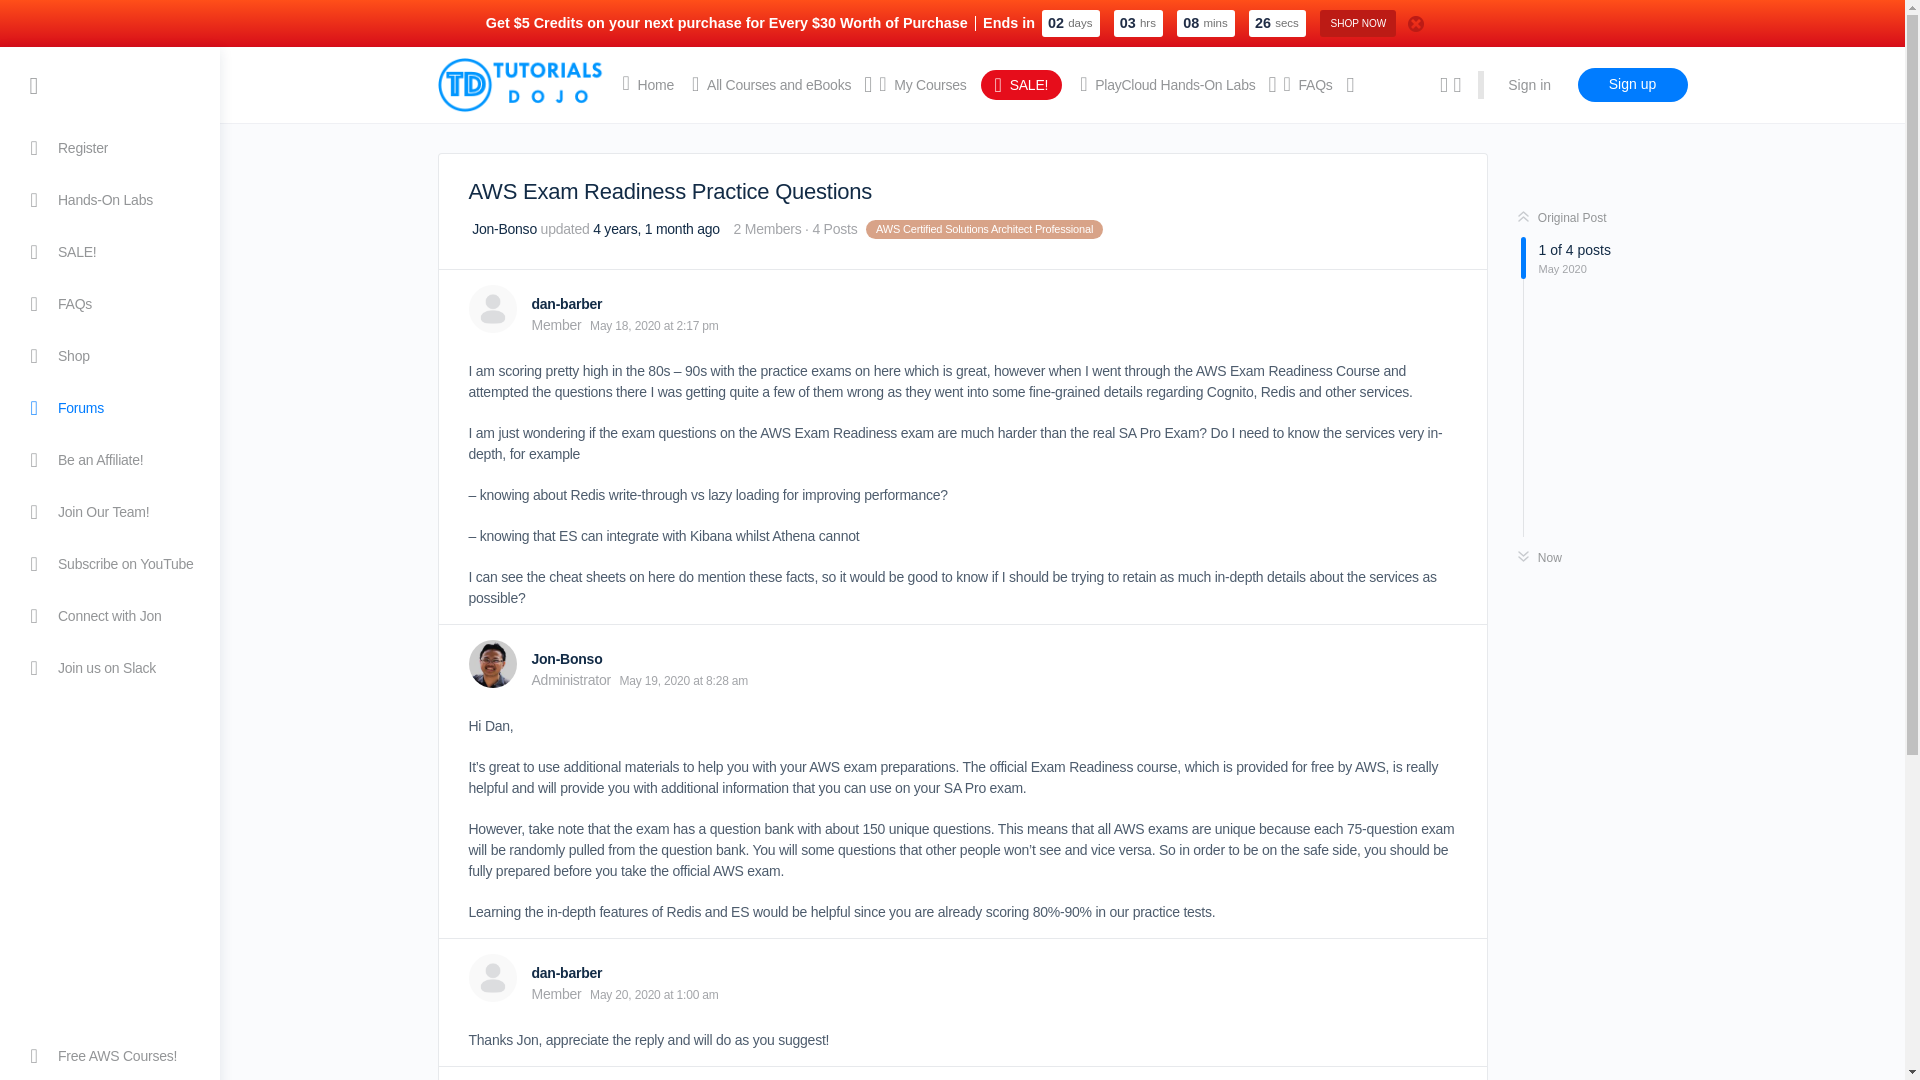 The width and height of the screenshot is (1920, 1080). Describe the element at coordinates (110, 199) in the screenshot. I see `Hands-On Labs` at that location.